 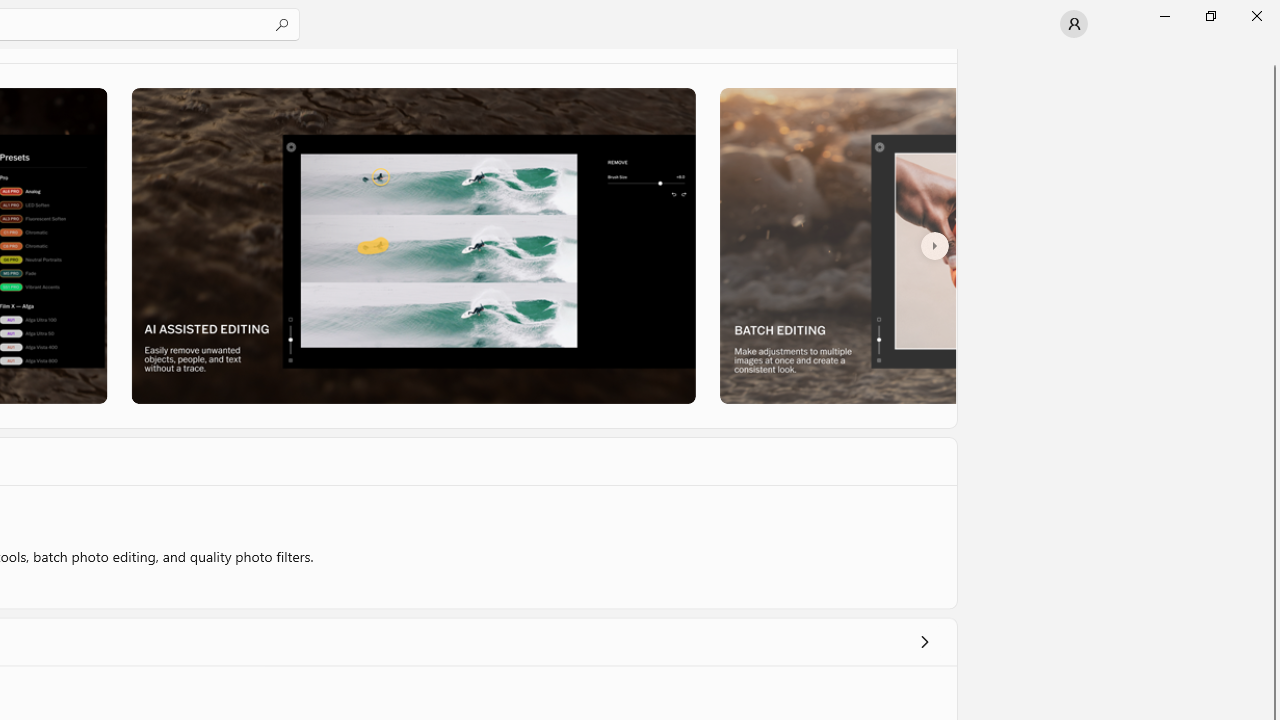 I want to click on No, this was not helpful. 14 votes., so click(x=864, y=422).